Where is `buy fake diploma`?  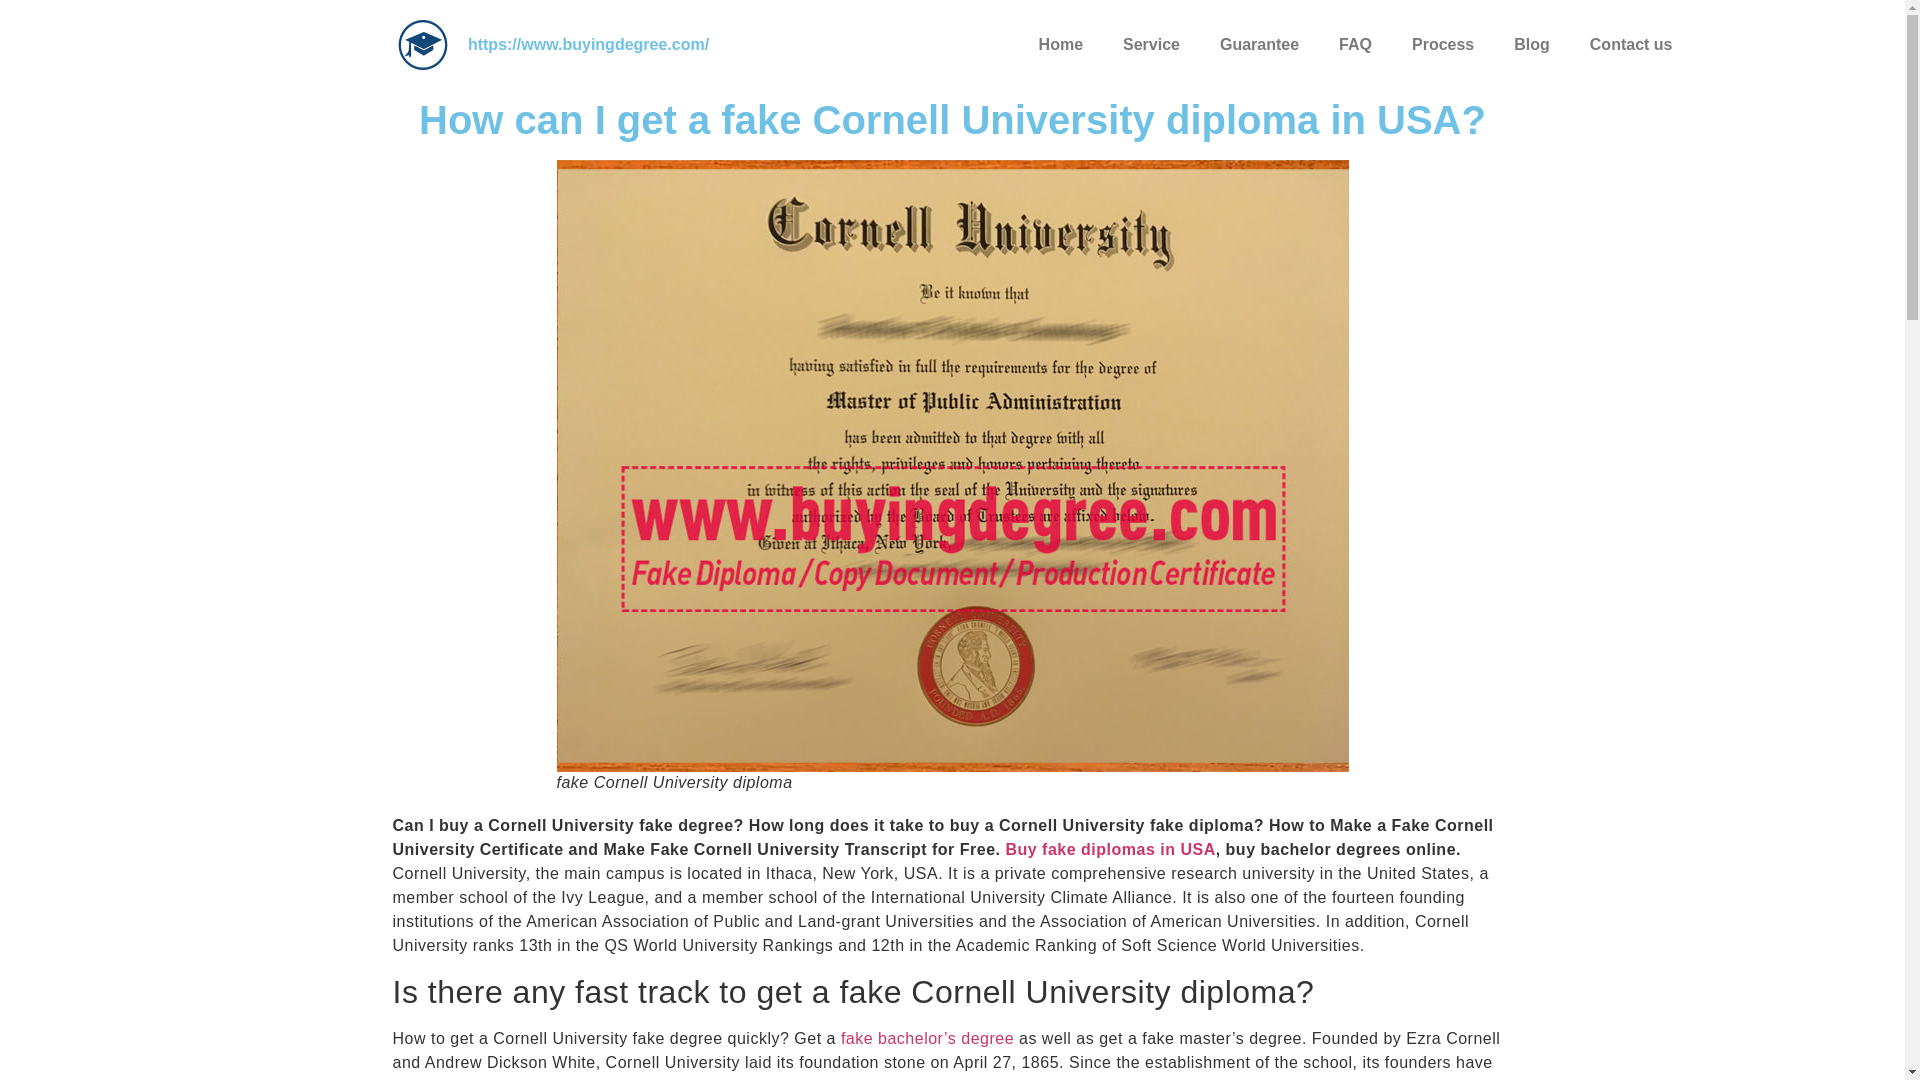 buy fake diploma is located at coordinates (422, 45).